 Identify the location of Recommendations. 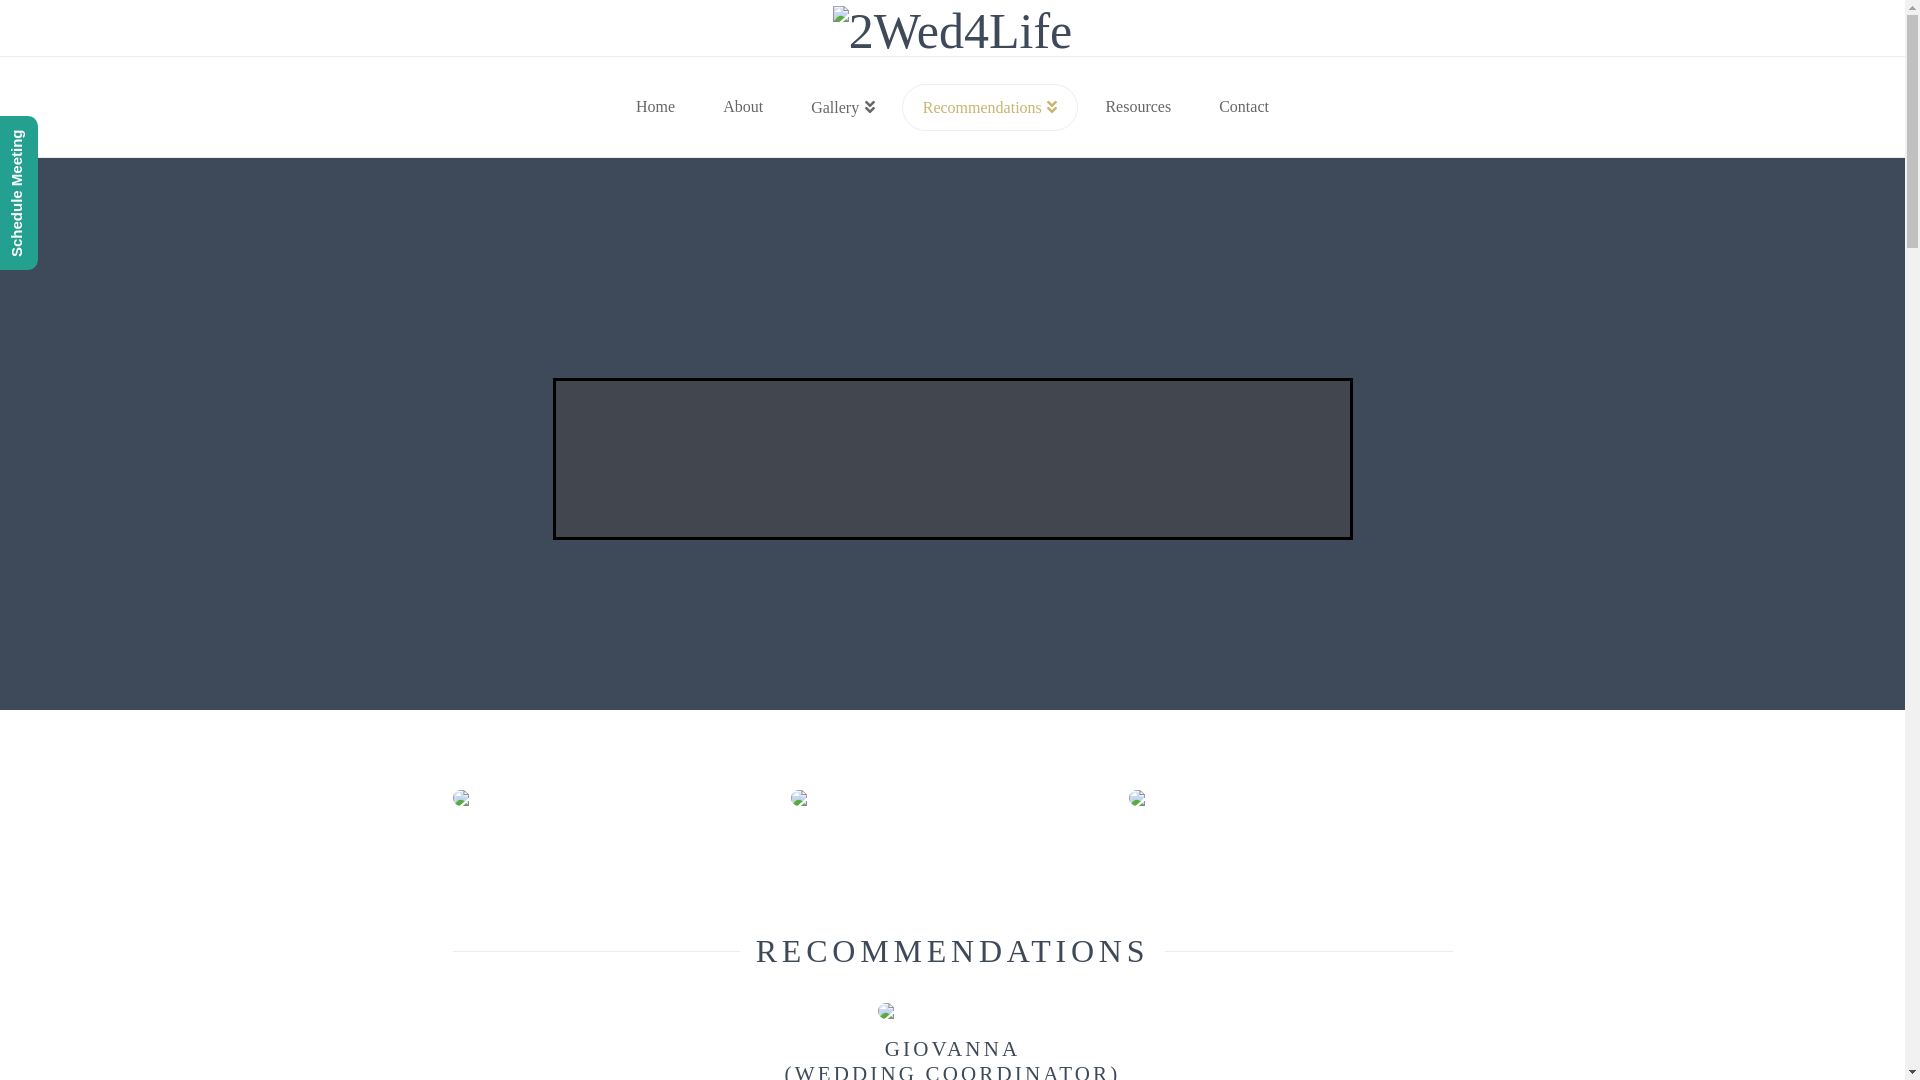
(990, 107).